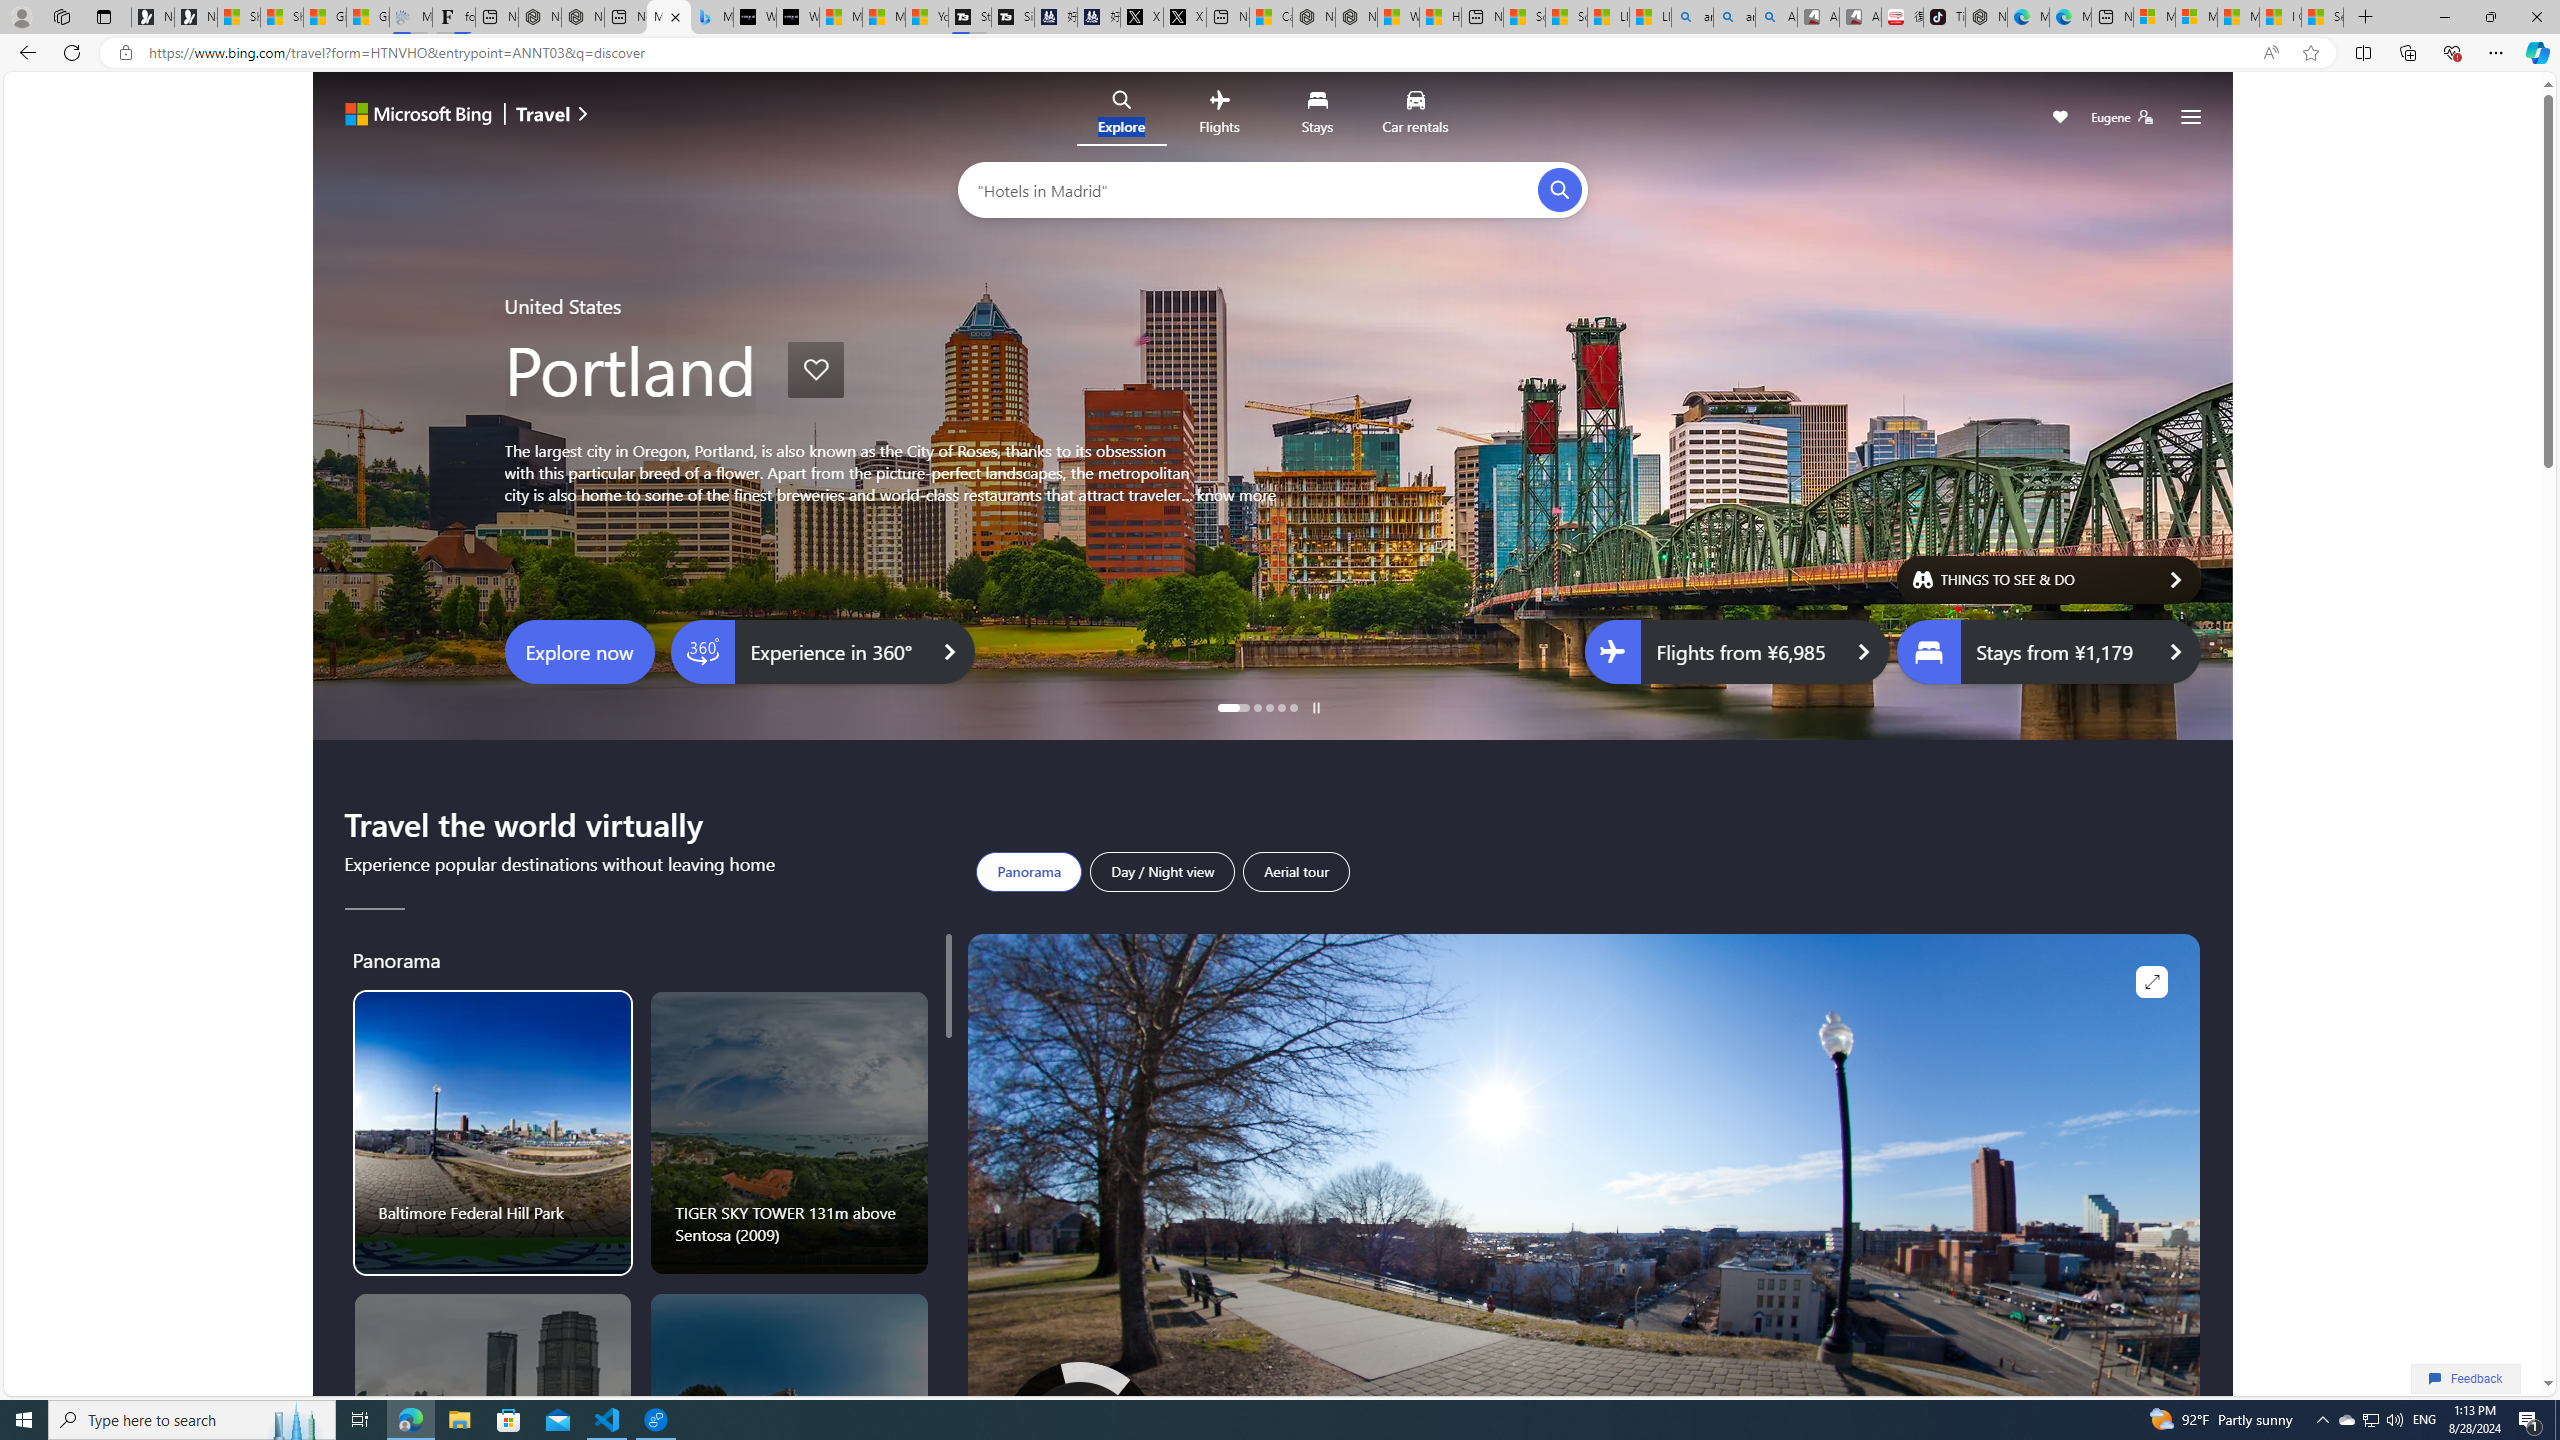 The width and height of the screenshot is (2560, 1440). Describe the element at coordinates (2270, 53) in the screenshot. I see `Read aloud this page (Ctrl+Shift+U)` at that location.